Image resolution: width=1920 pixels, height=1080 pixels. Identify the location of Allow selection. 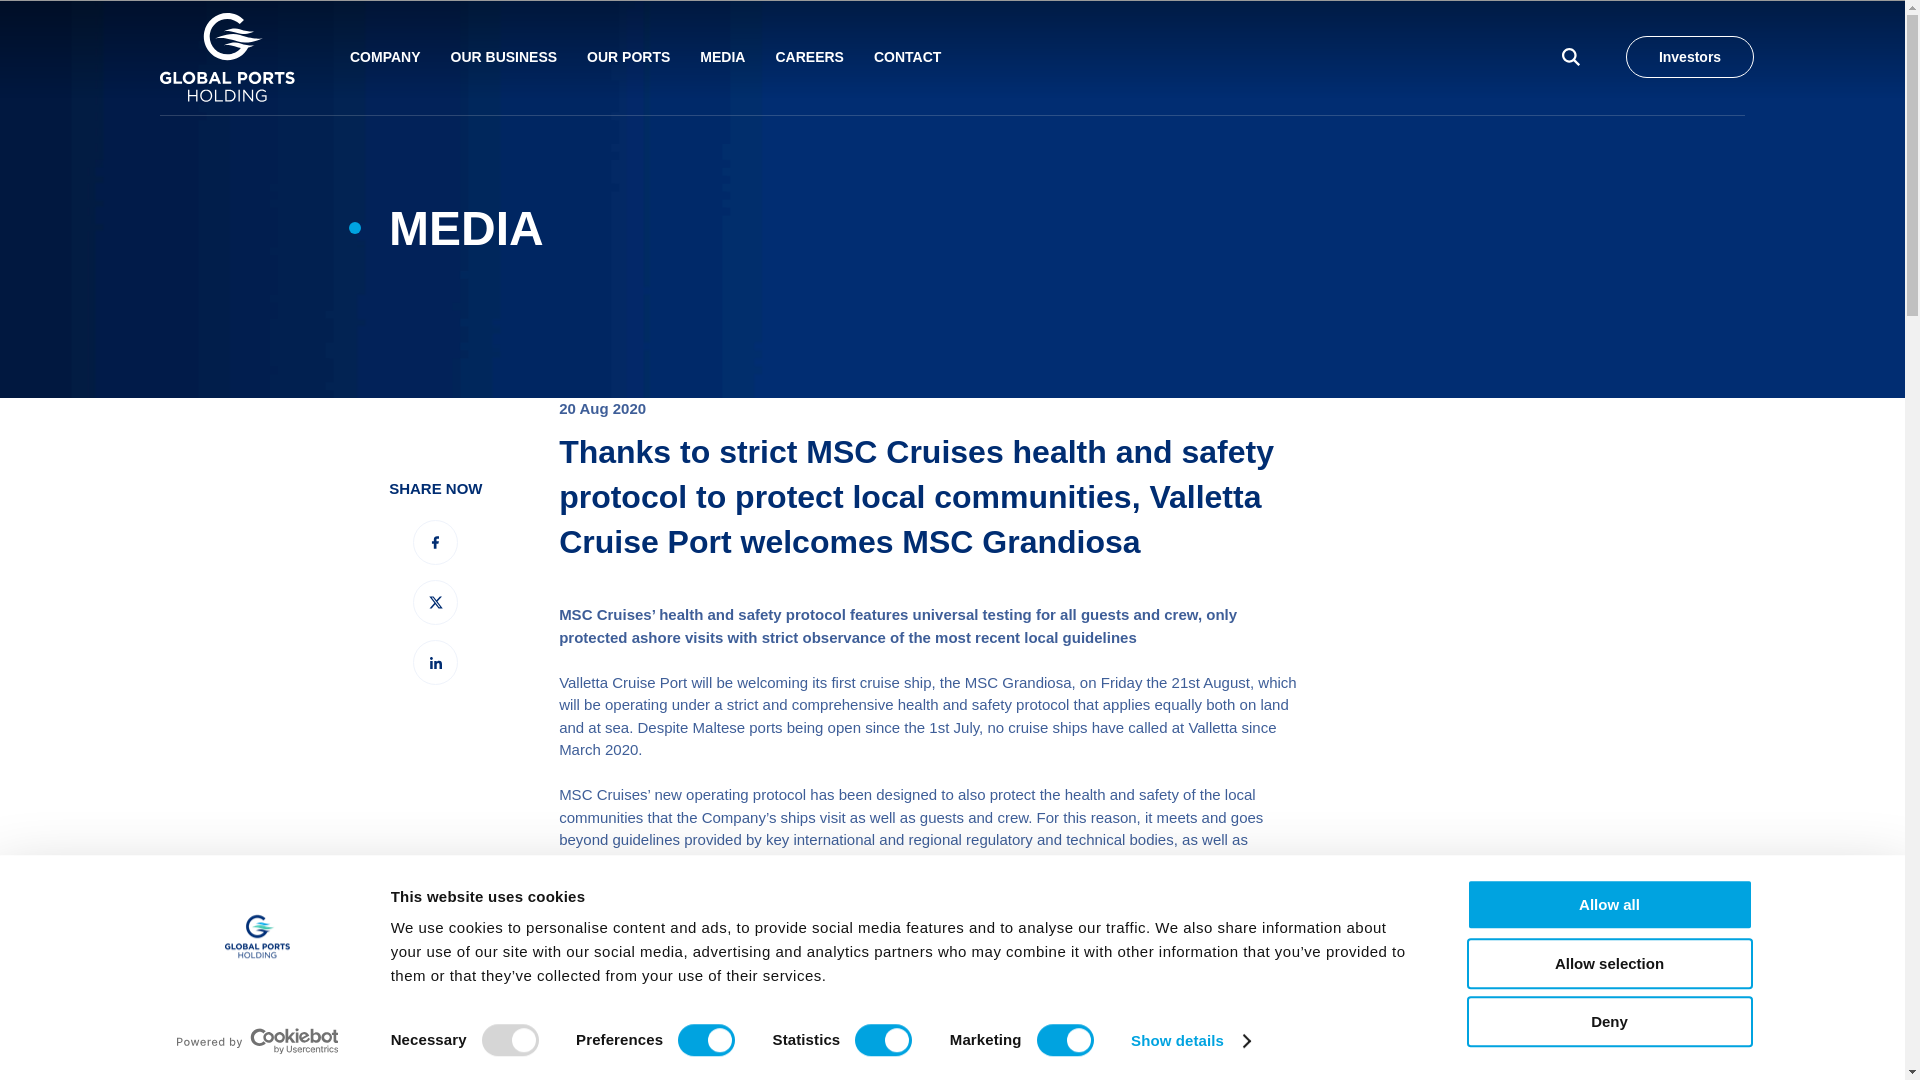
(1608, 964).